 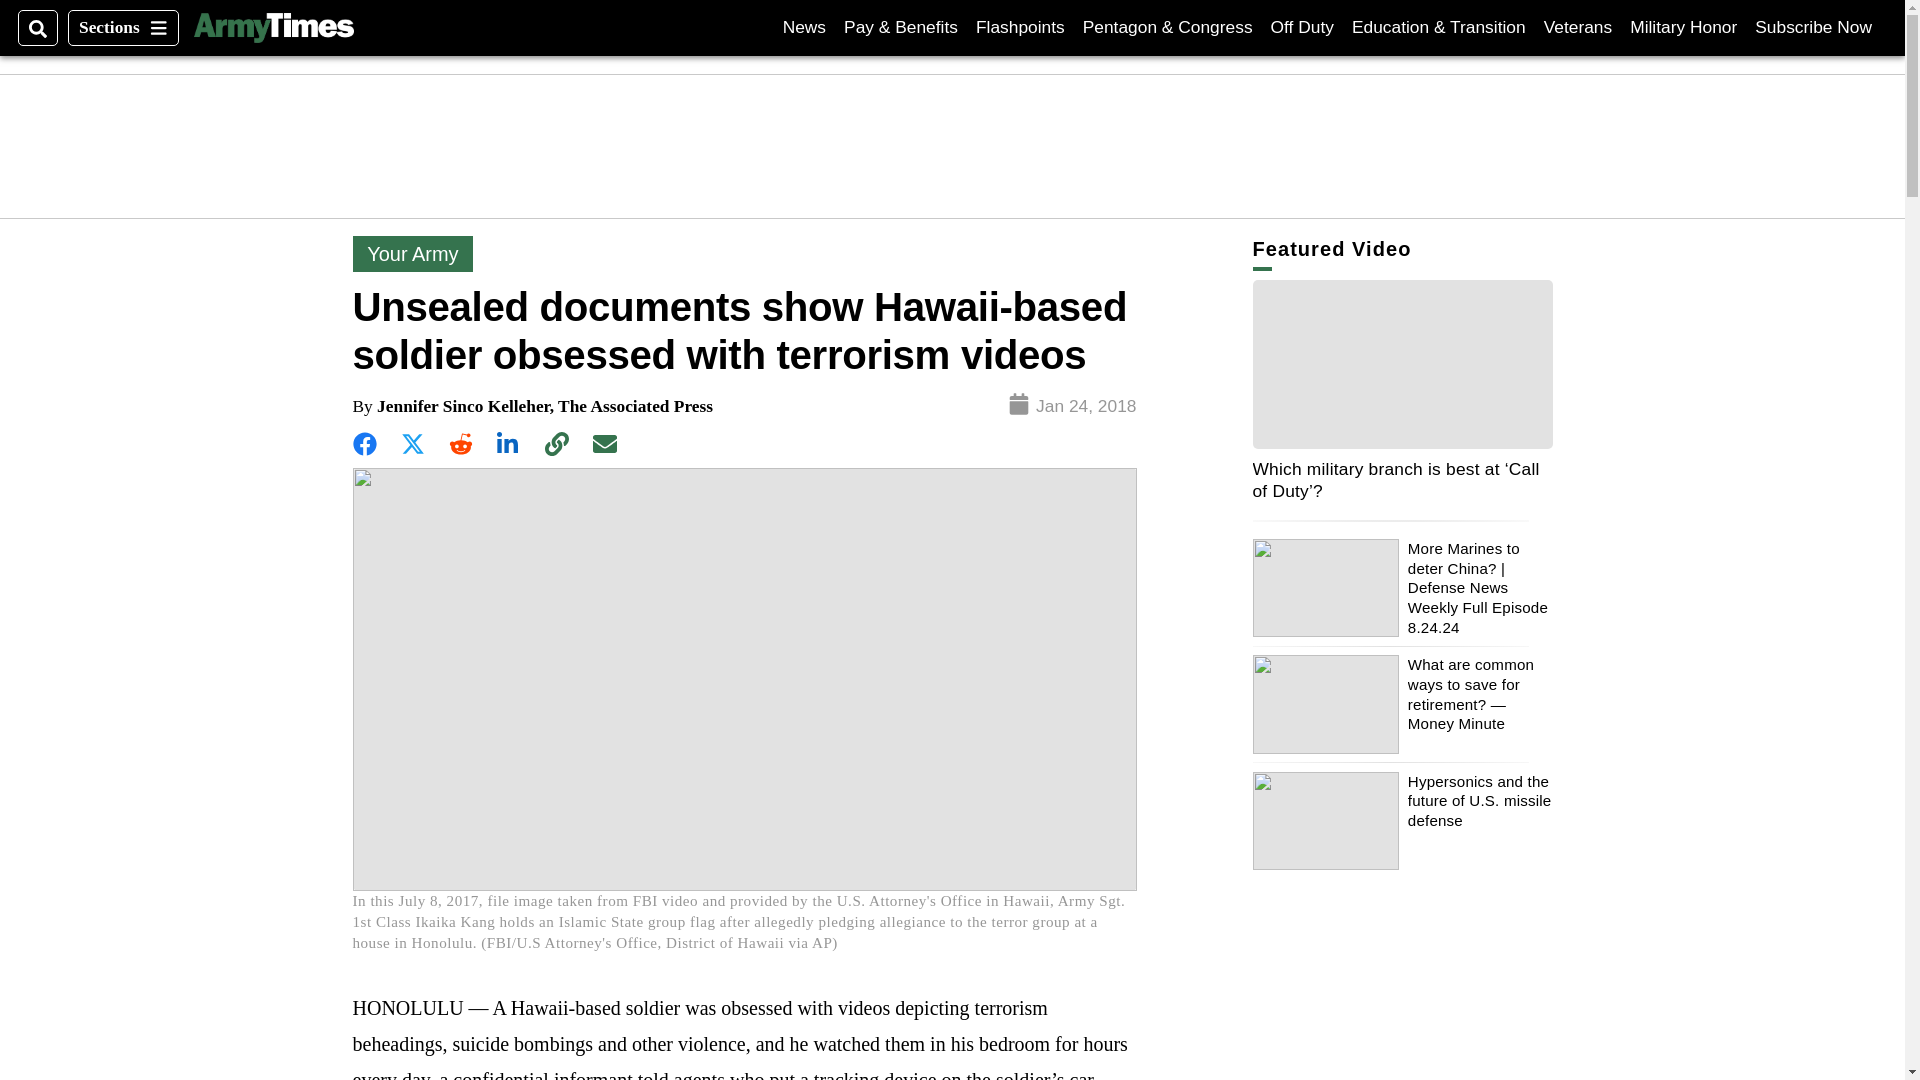 I want to click on News, so click(x=804, y=27).